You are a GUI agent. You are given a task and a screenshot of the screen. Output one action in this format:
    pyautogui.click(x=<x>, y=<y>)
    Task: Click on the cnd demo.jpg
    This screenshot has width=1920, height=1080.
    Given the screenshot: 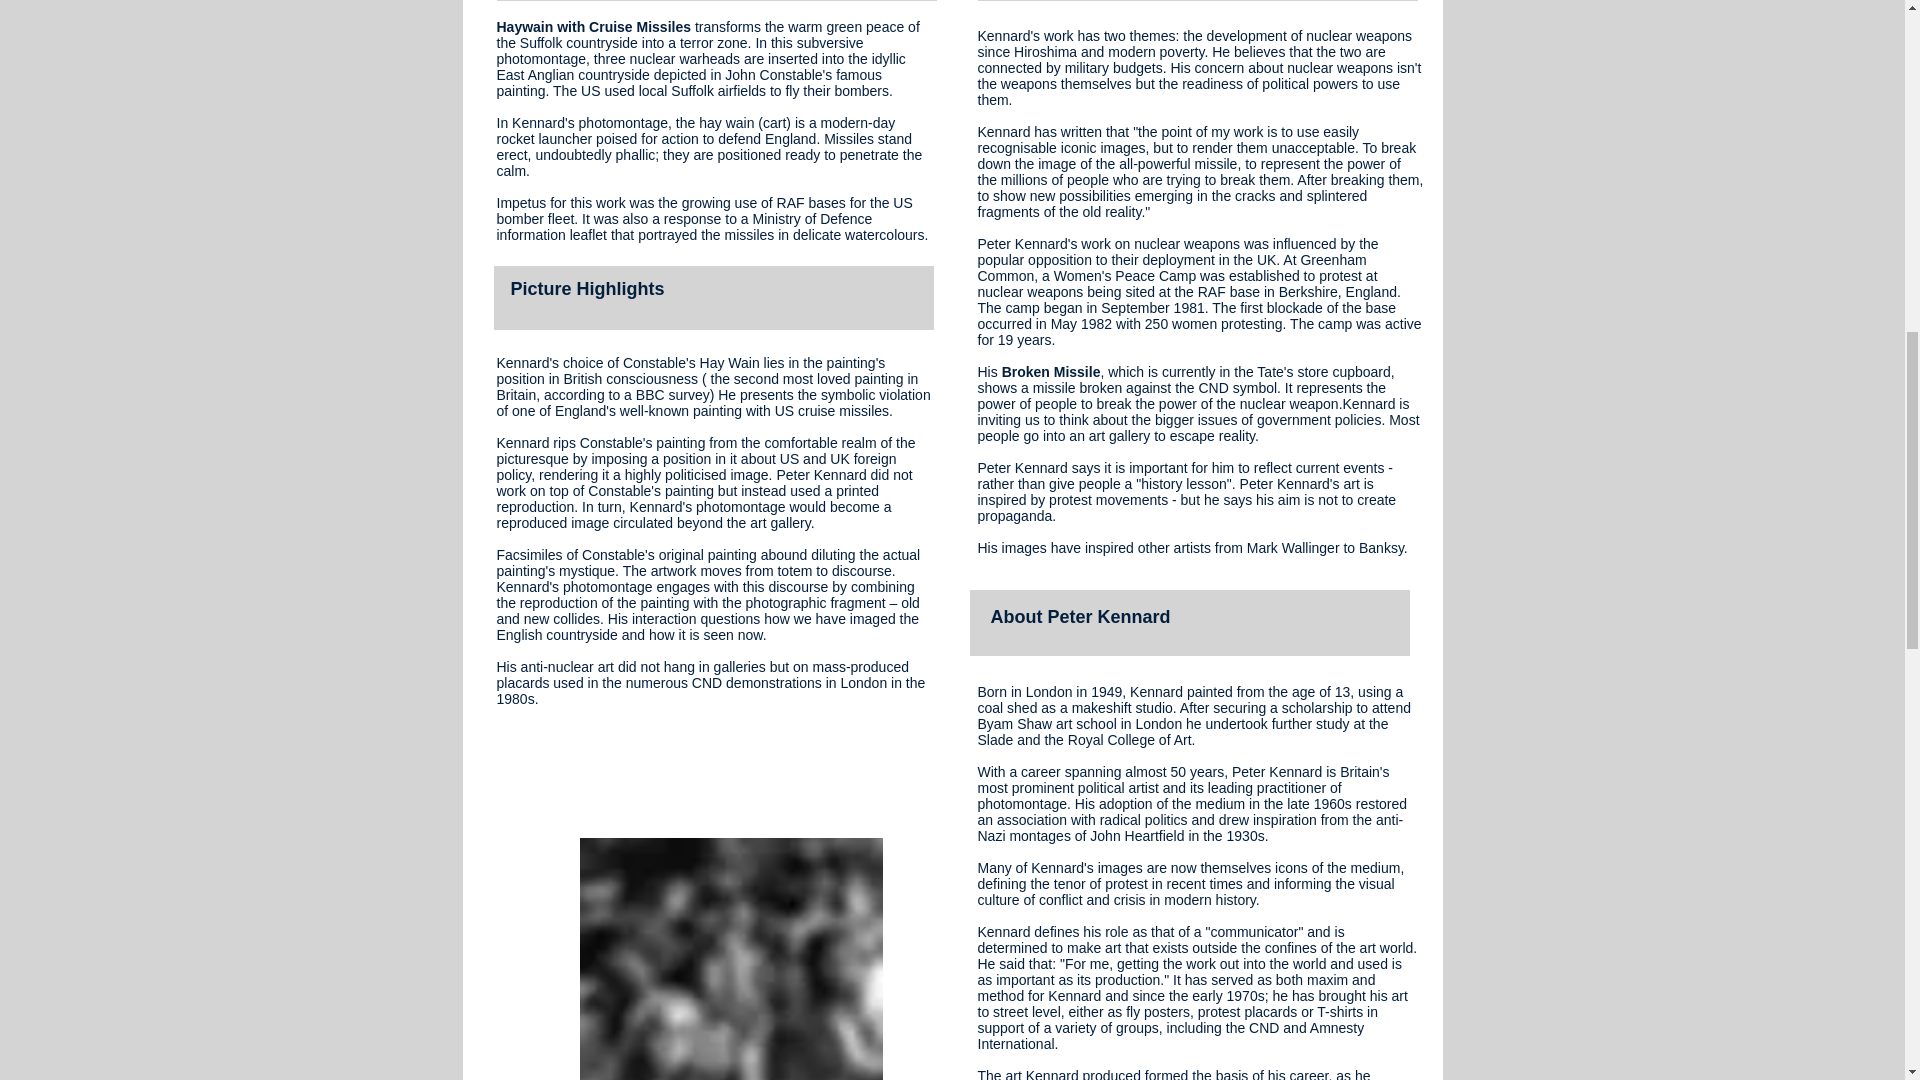 What is the action you would take?
    pyautogui.click(x=731, y=959)
    